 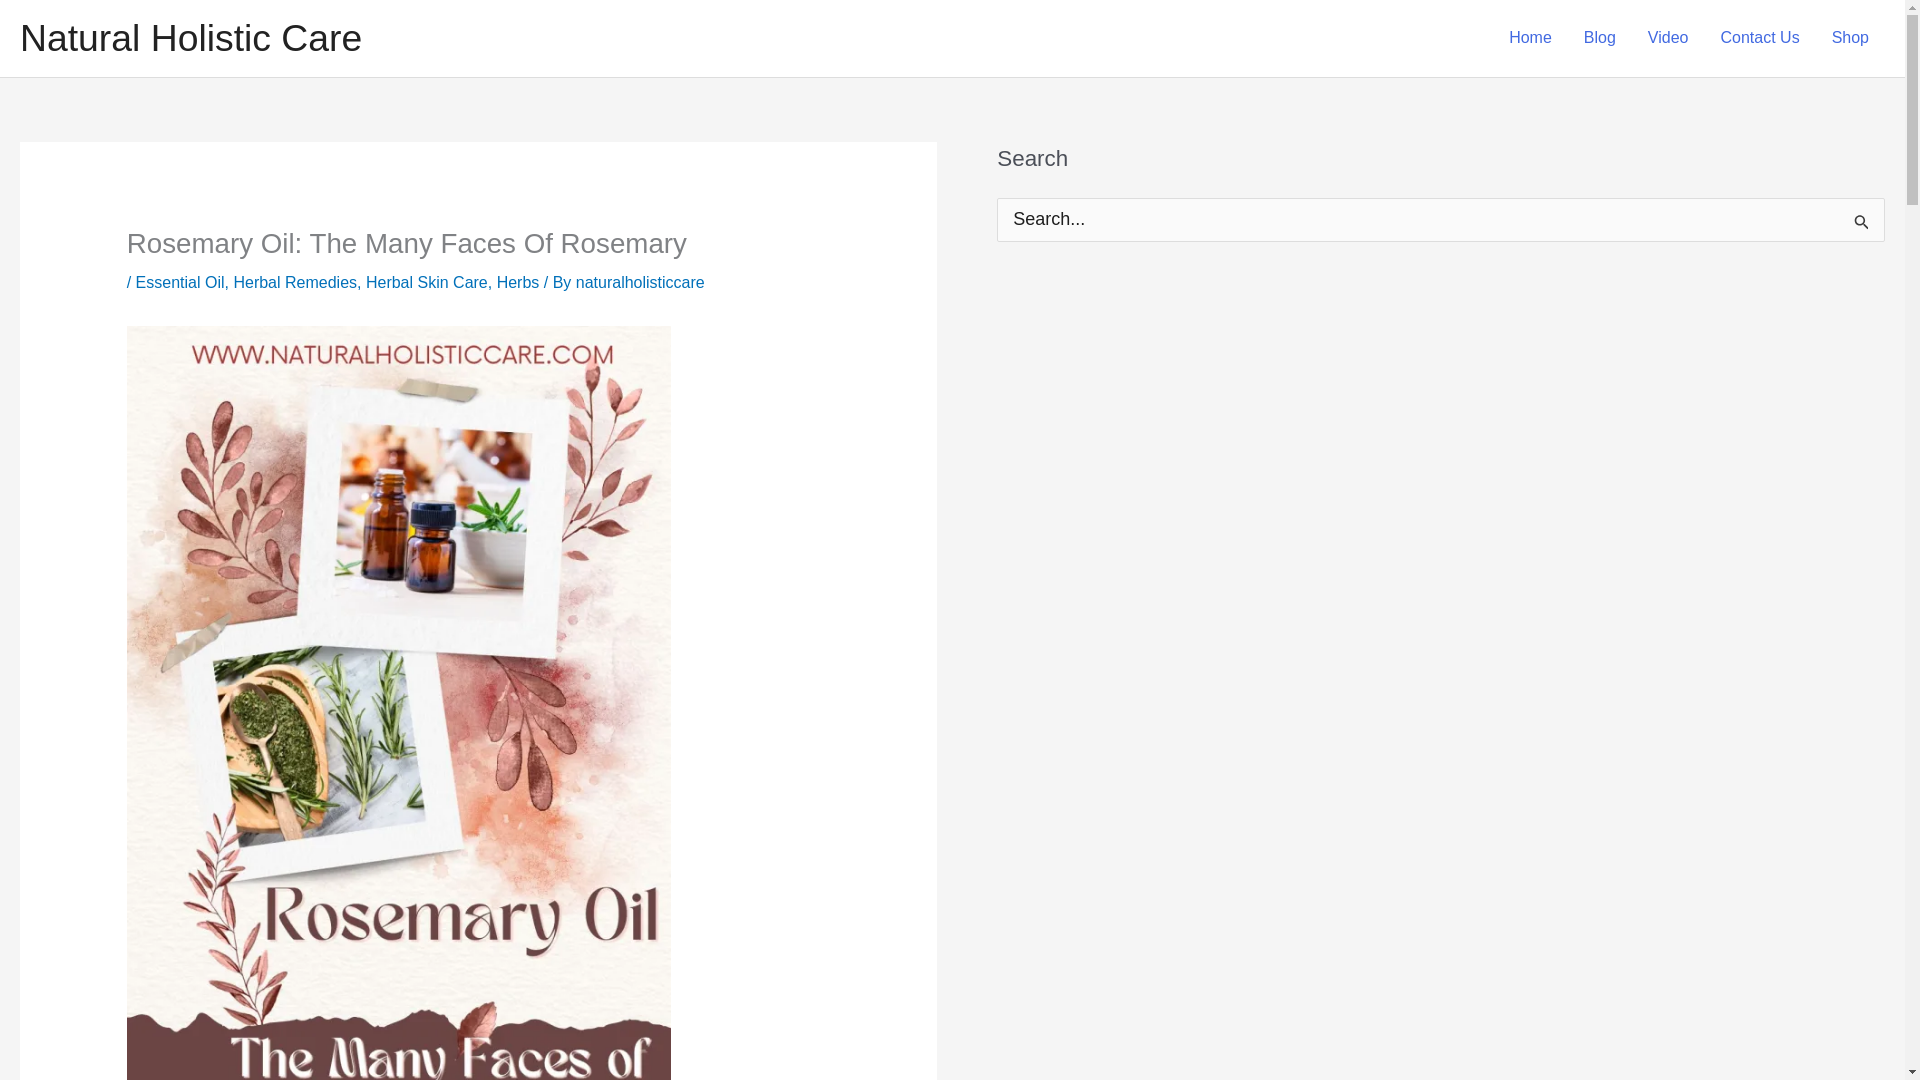 I want to click on Essential Oil, so click(x=180, y=282).